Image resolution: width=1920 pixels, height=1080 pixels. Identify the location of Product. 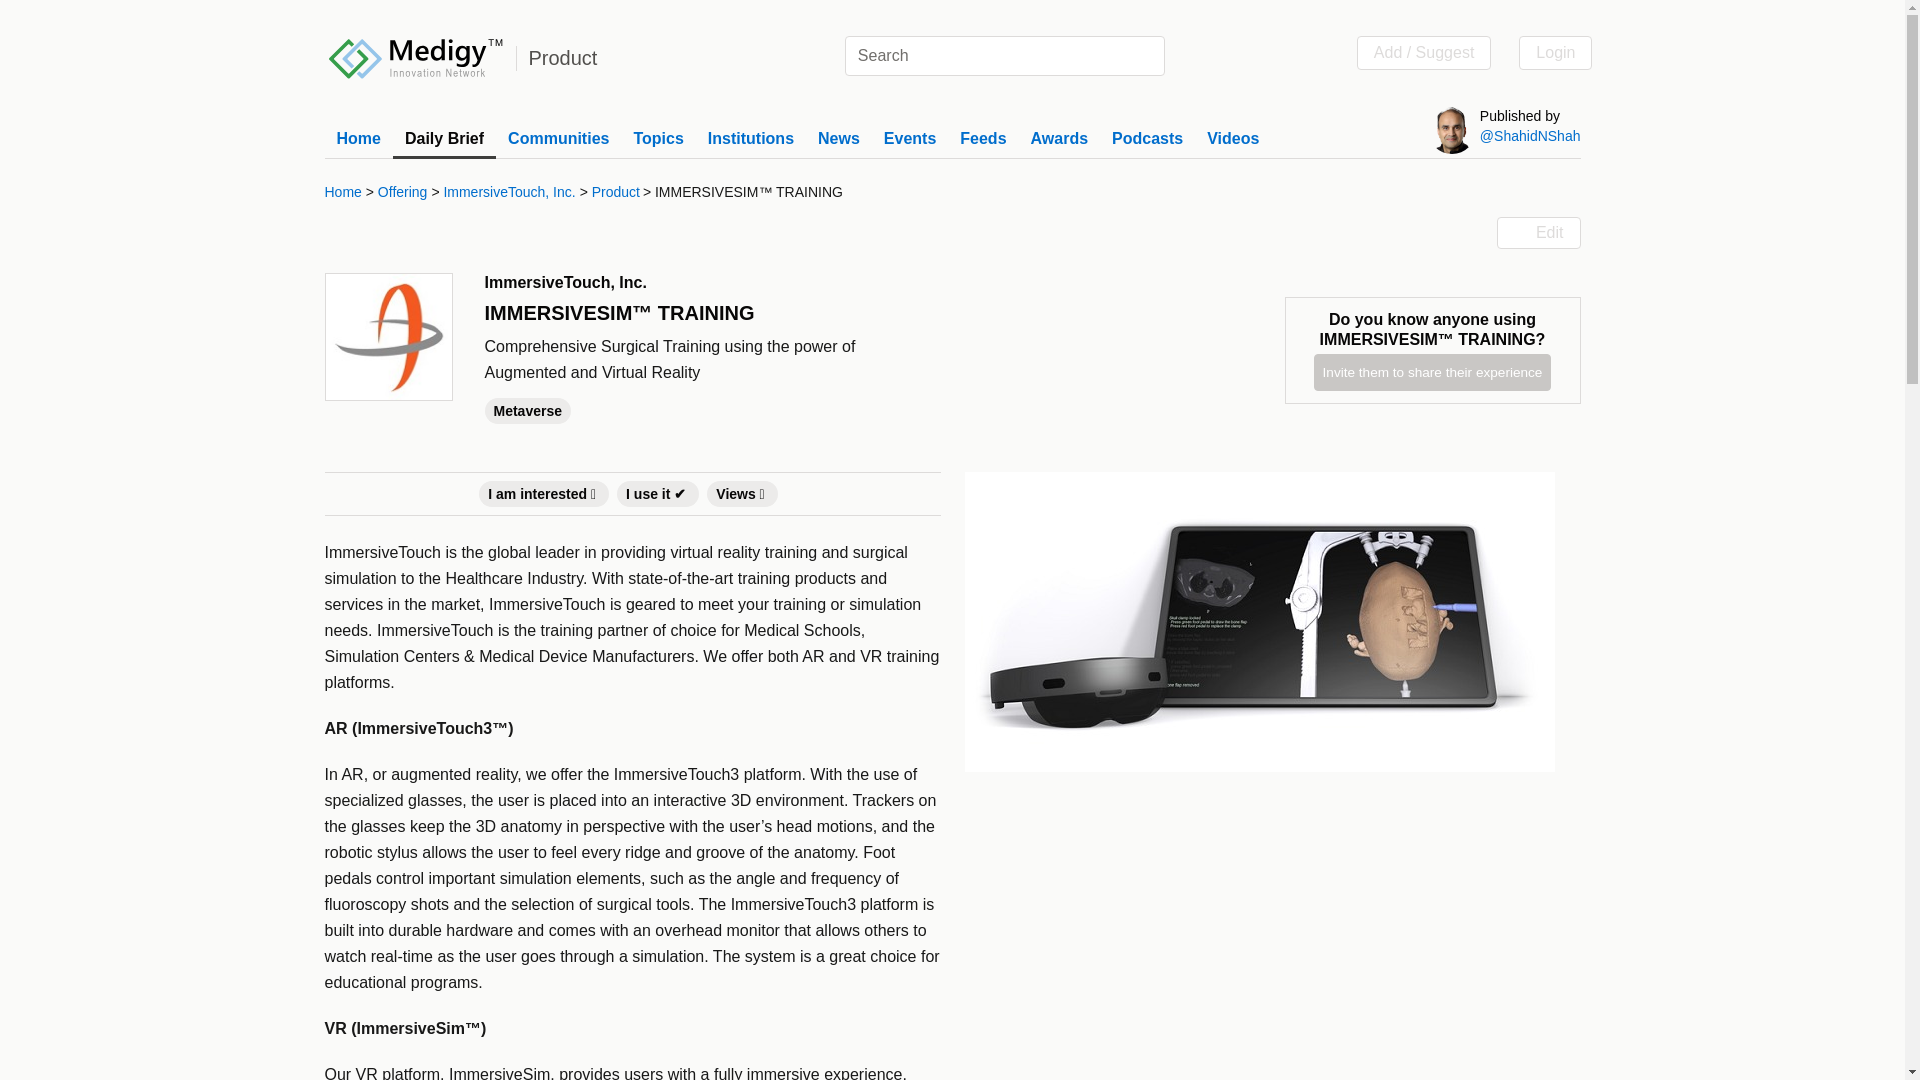
(616, 192).